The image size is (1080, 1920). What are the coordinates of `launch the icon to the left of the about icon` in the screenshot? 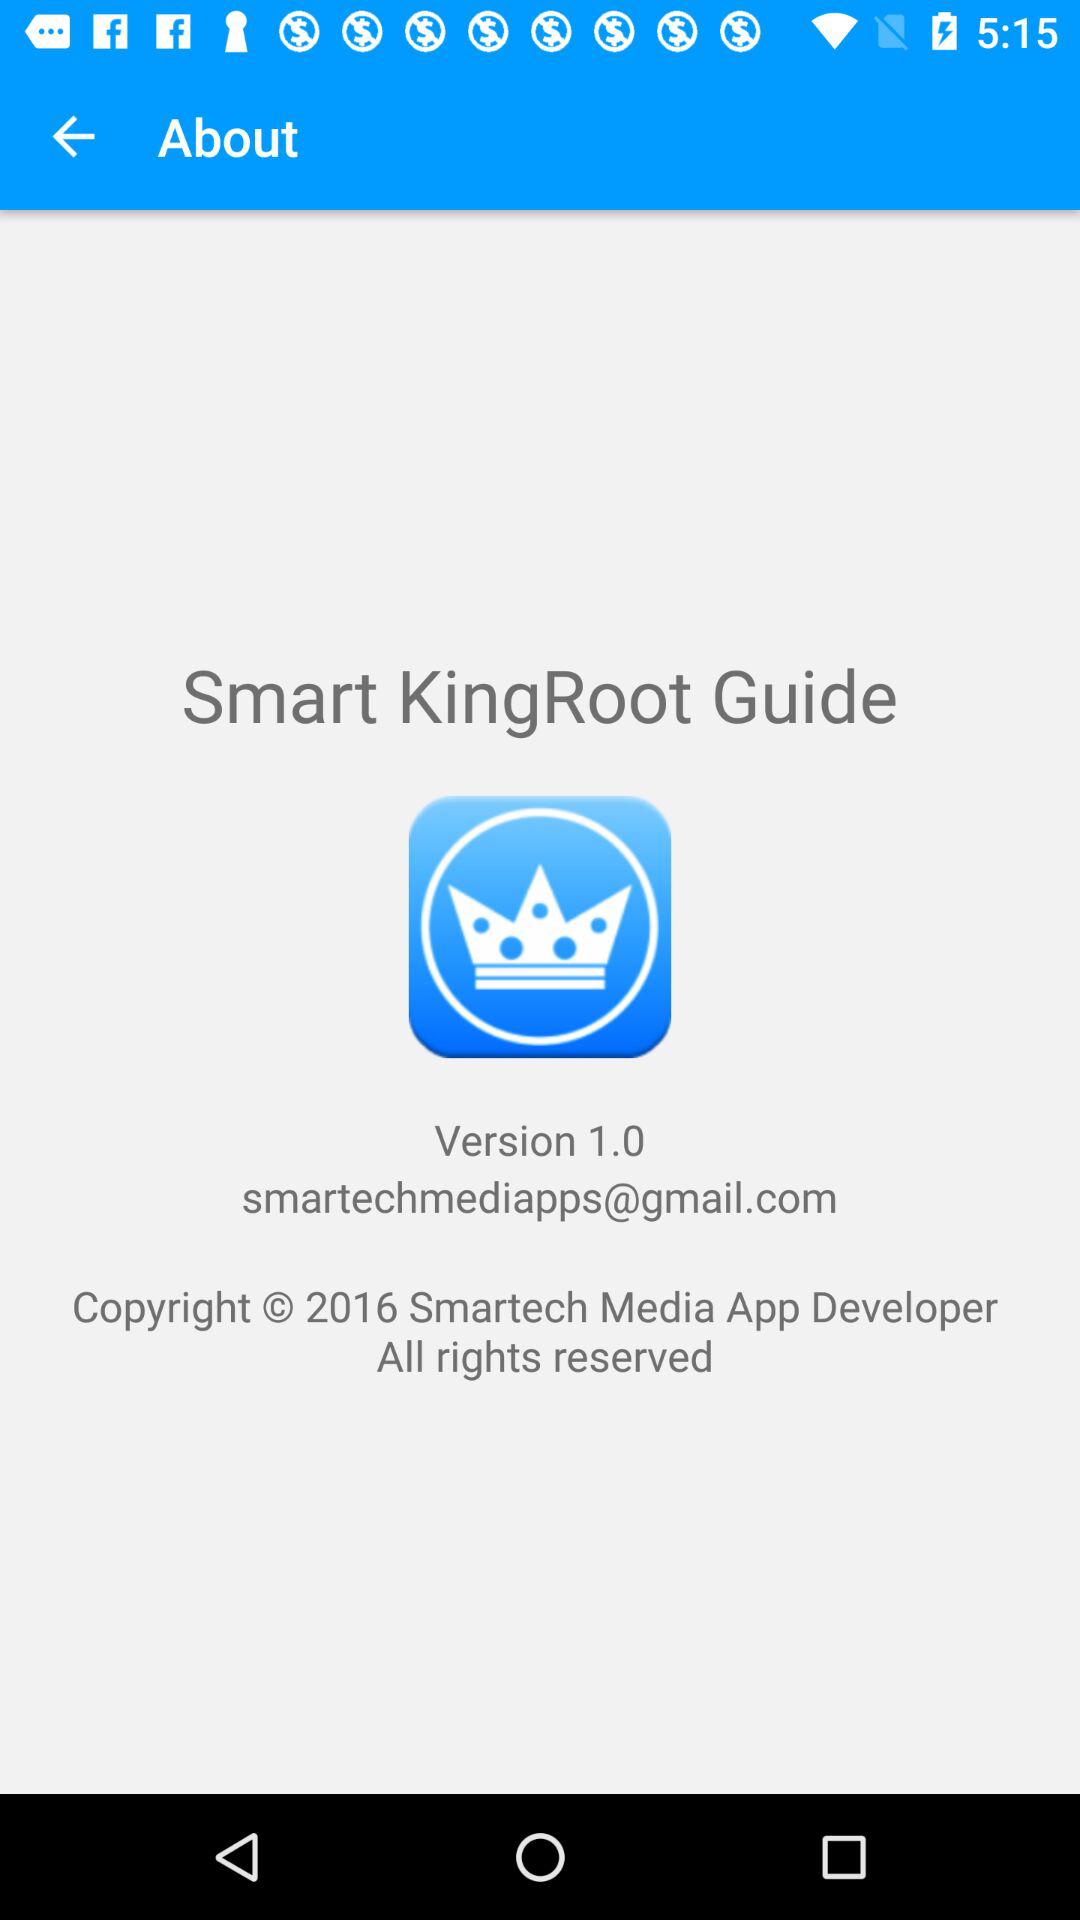 It's located at (73, 136).